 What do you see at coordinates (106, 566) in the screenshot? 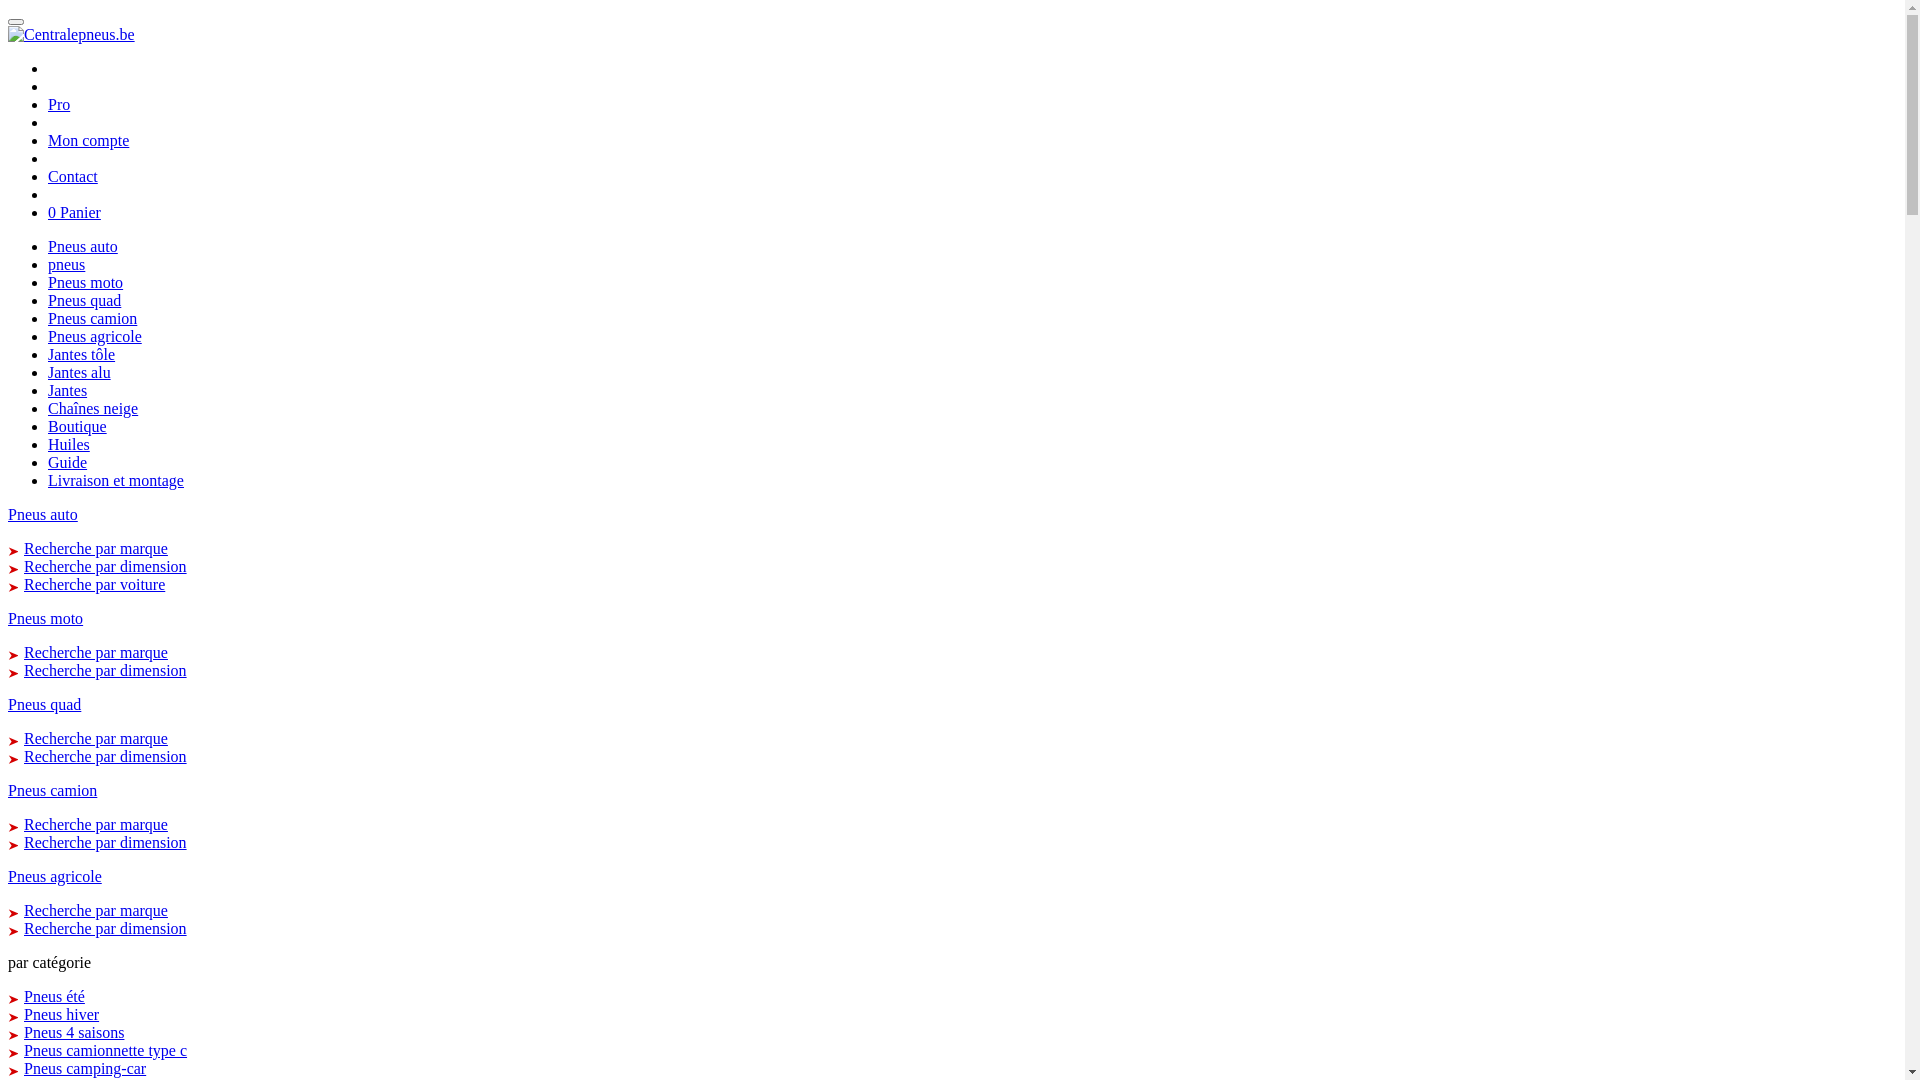
I see `Recherche par dimension` at bounding box center [106, 566].